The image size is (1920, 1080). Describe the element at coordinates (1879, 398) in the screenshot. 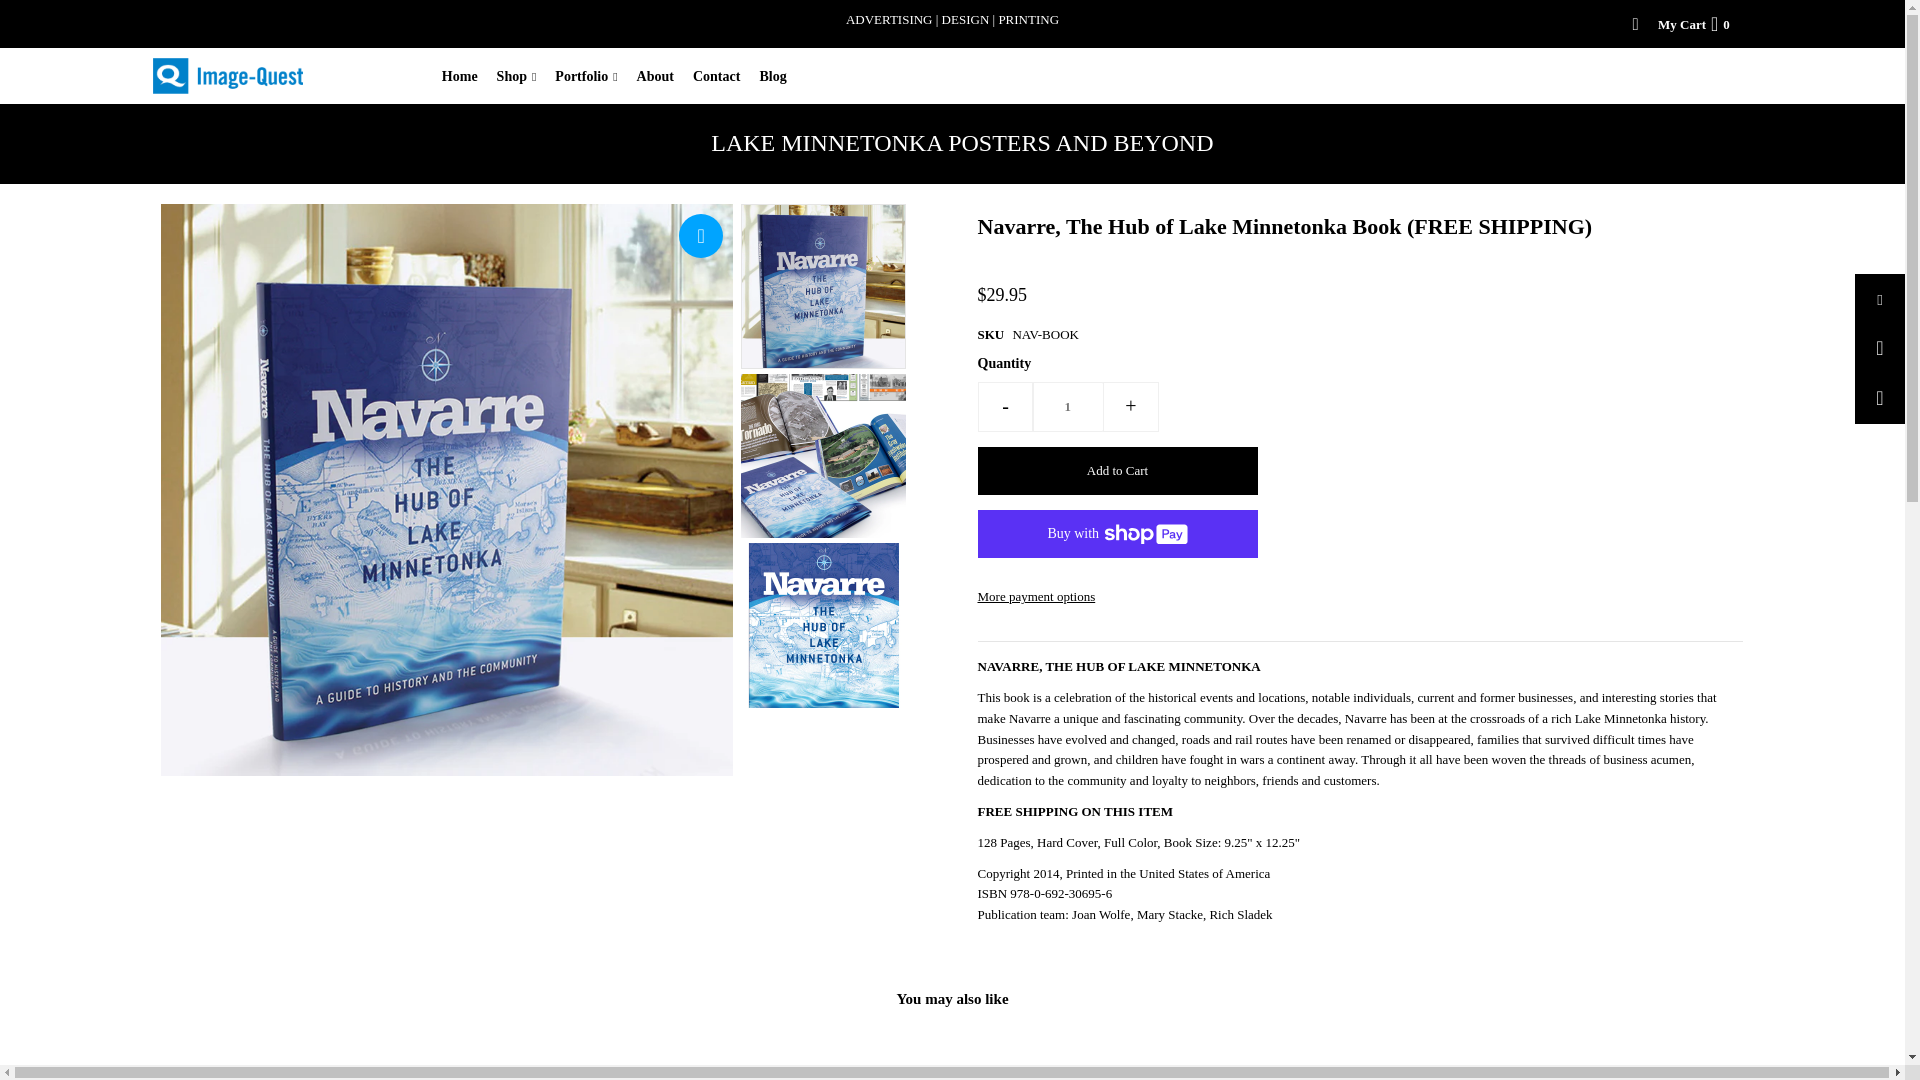

I see `Share on Pinterest` at that location.